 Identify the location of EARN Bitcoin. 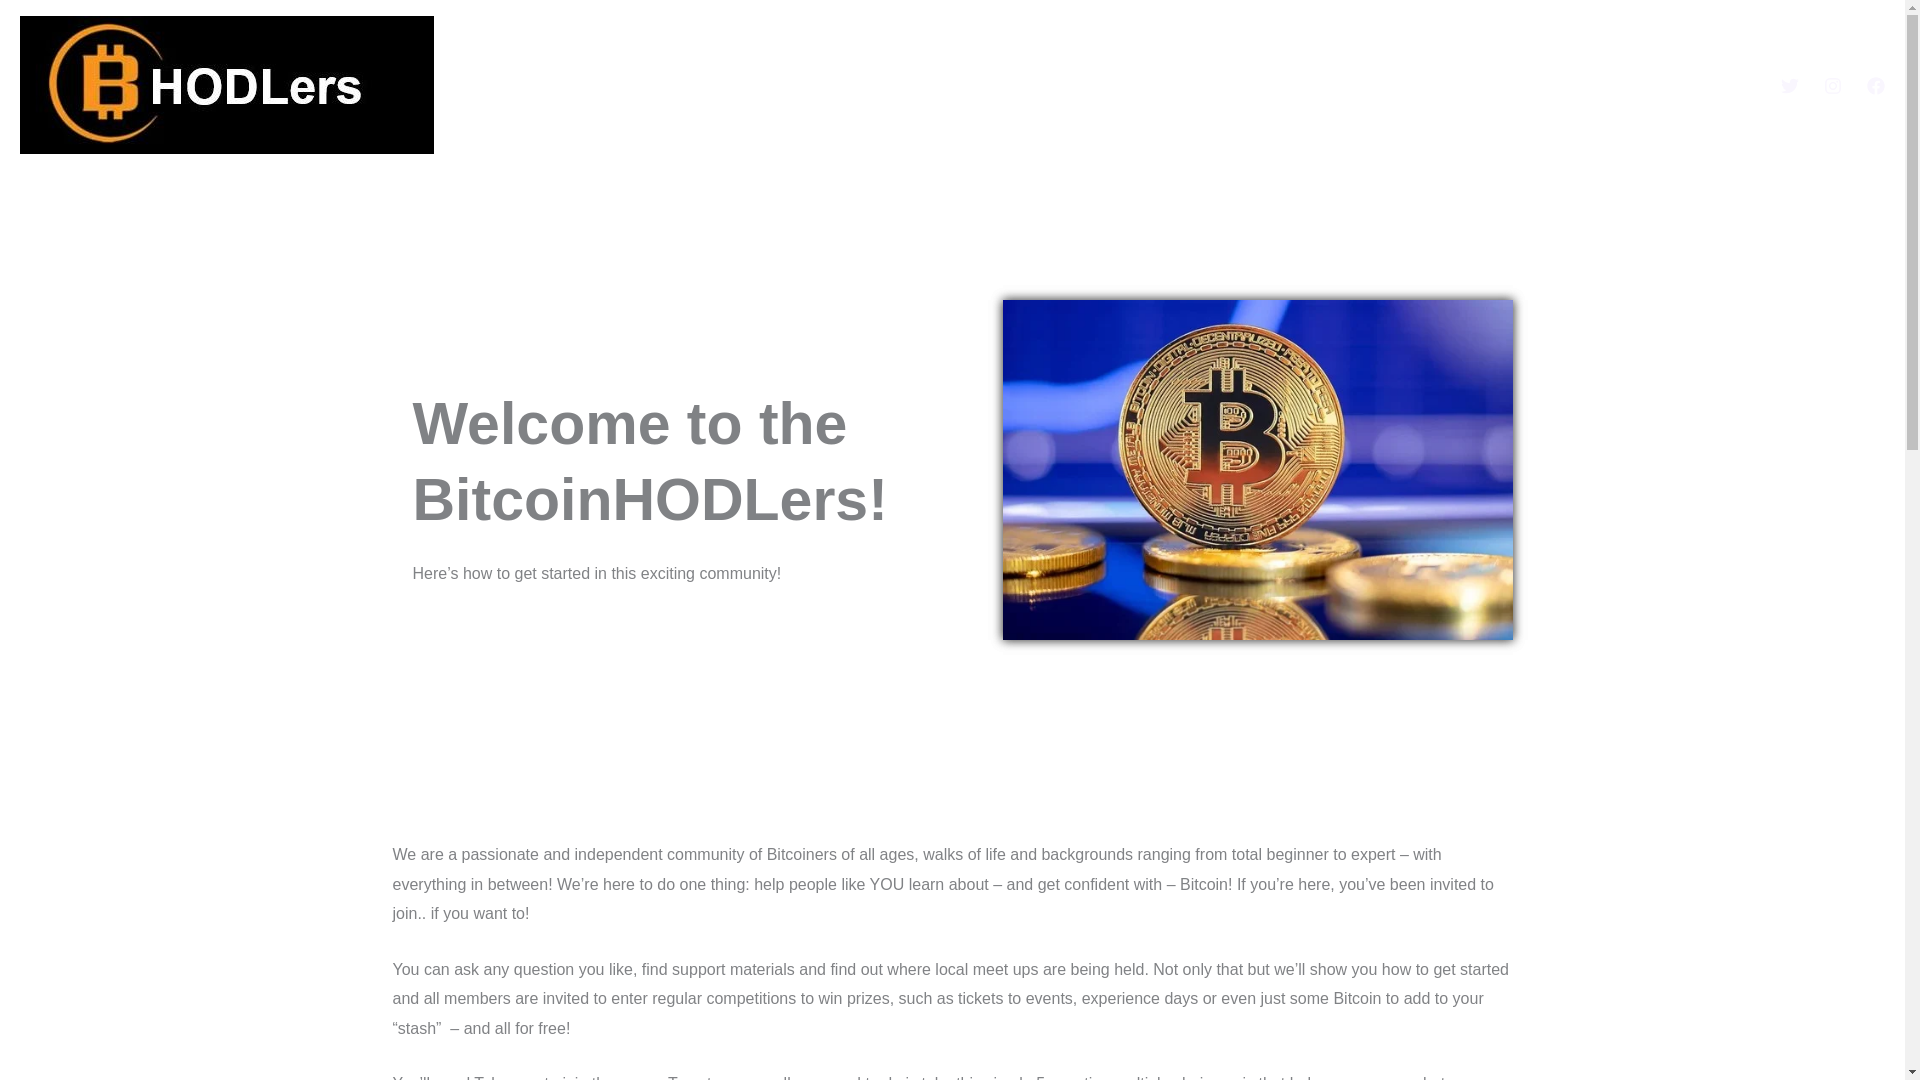
(1696, 85).